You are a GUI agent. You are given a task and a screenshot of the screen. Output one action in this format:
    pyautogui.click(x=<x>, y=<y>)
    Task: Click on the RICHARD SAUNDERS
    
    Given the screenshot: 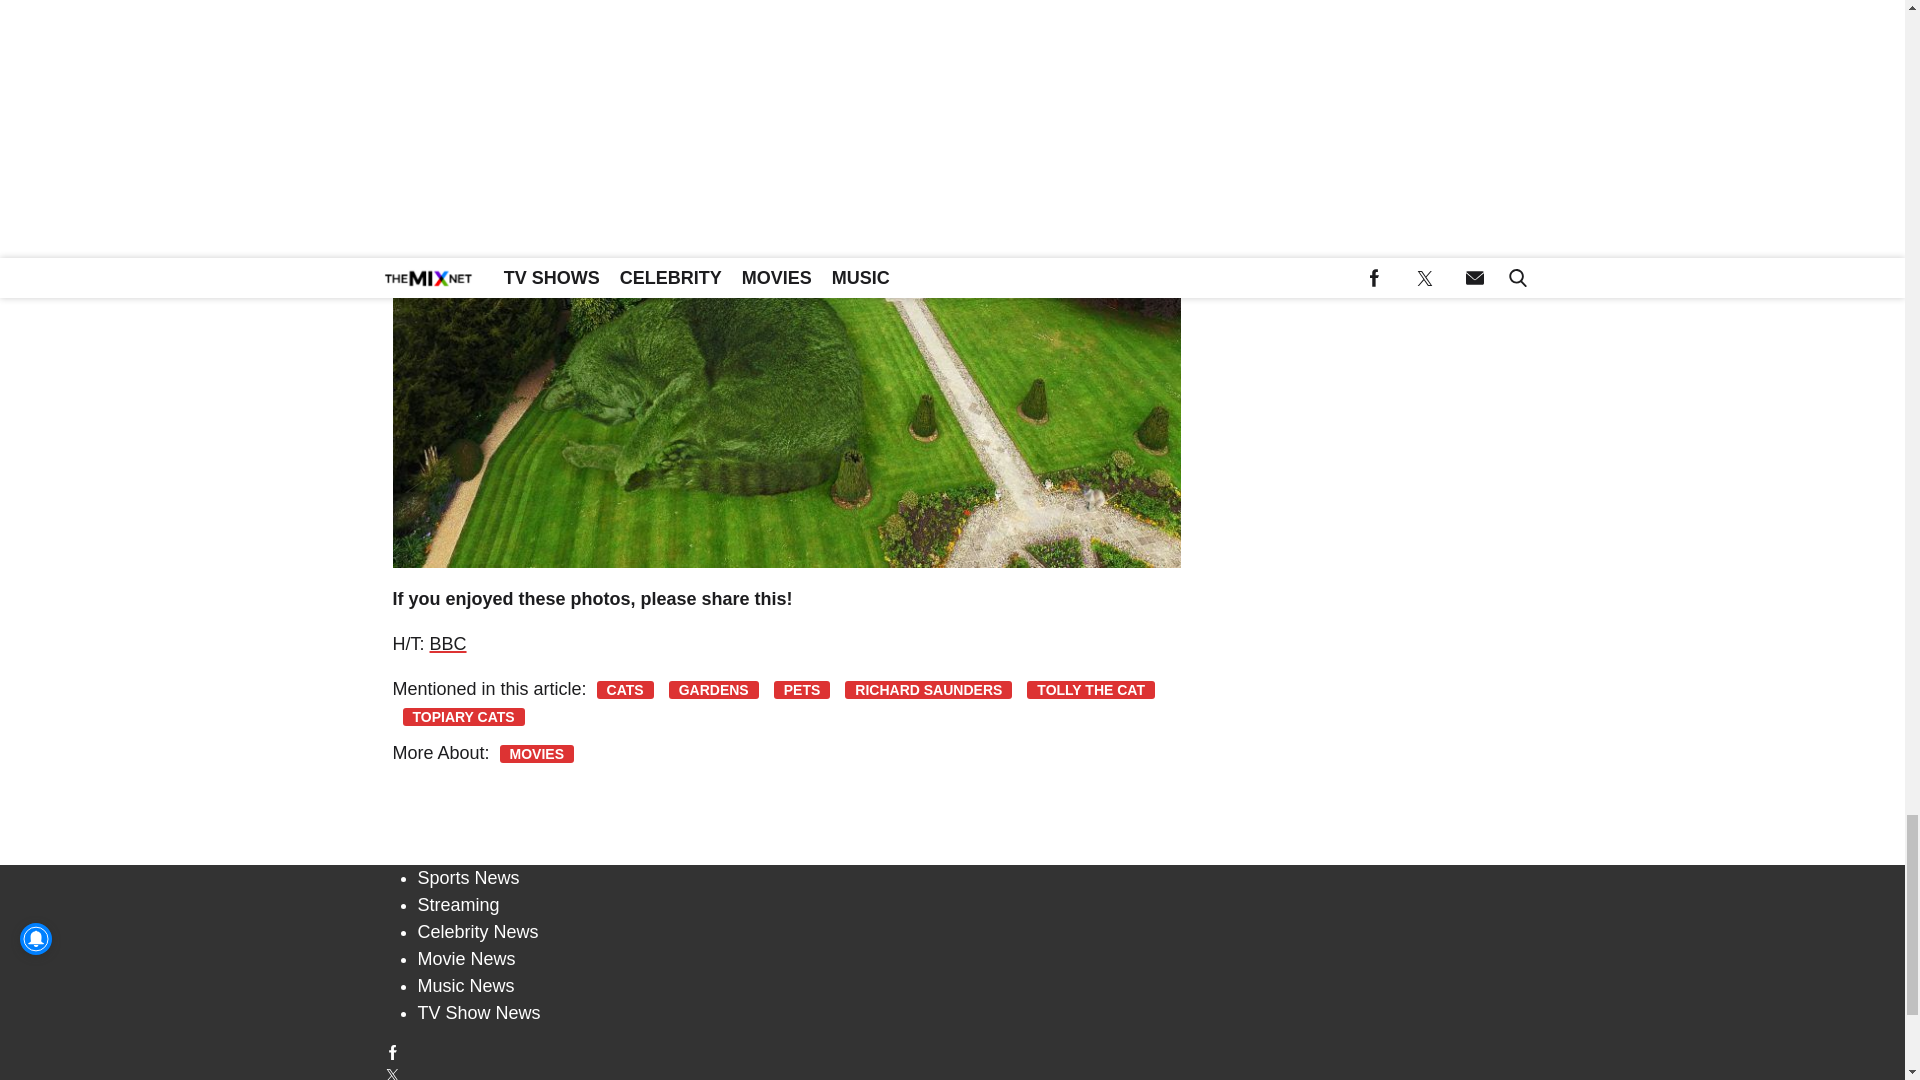 What is the action you would take?
    pyautogui.click(x=928, y=690)
    